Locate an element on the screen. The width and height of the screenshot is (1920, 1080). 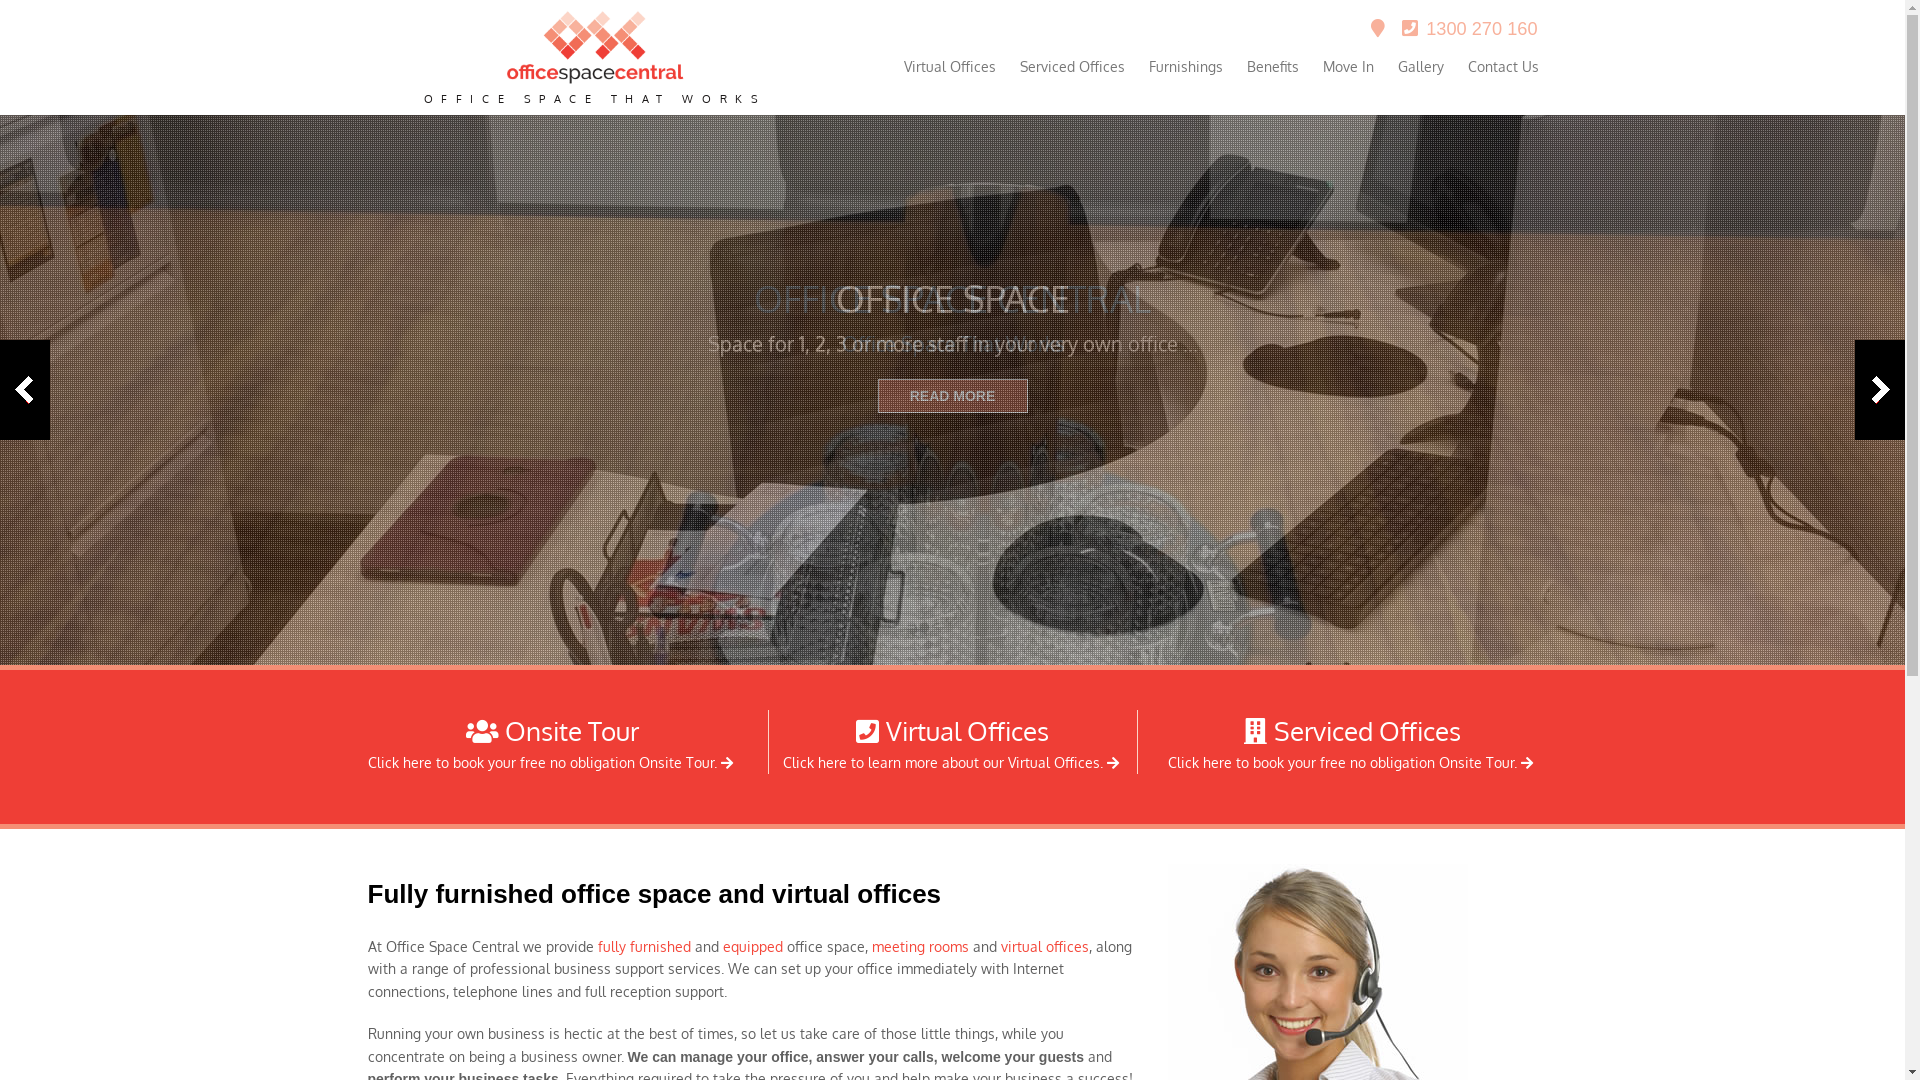
Benefits is located at coordinates (1272, 67).